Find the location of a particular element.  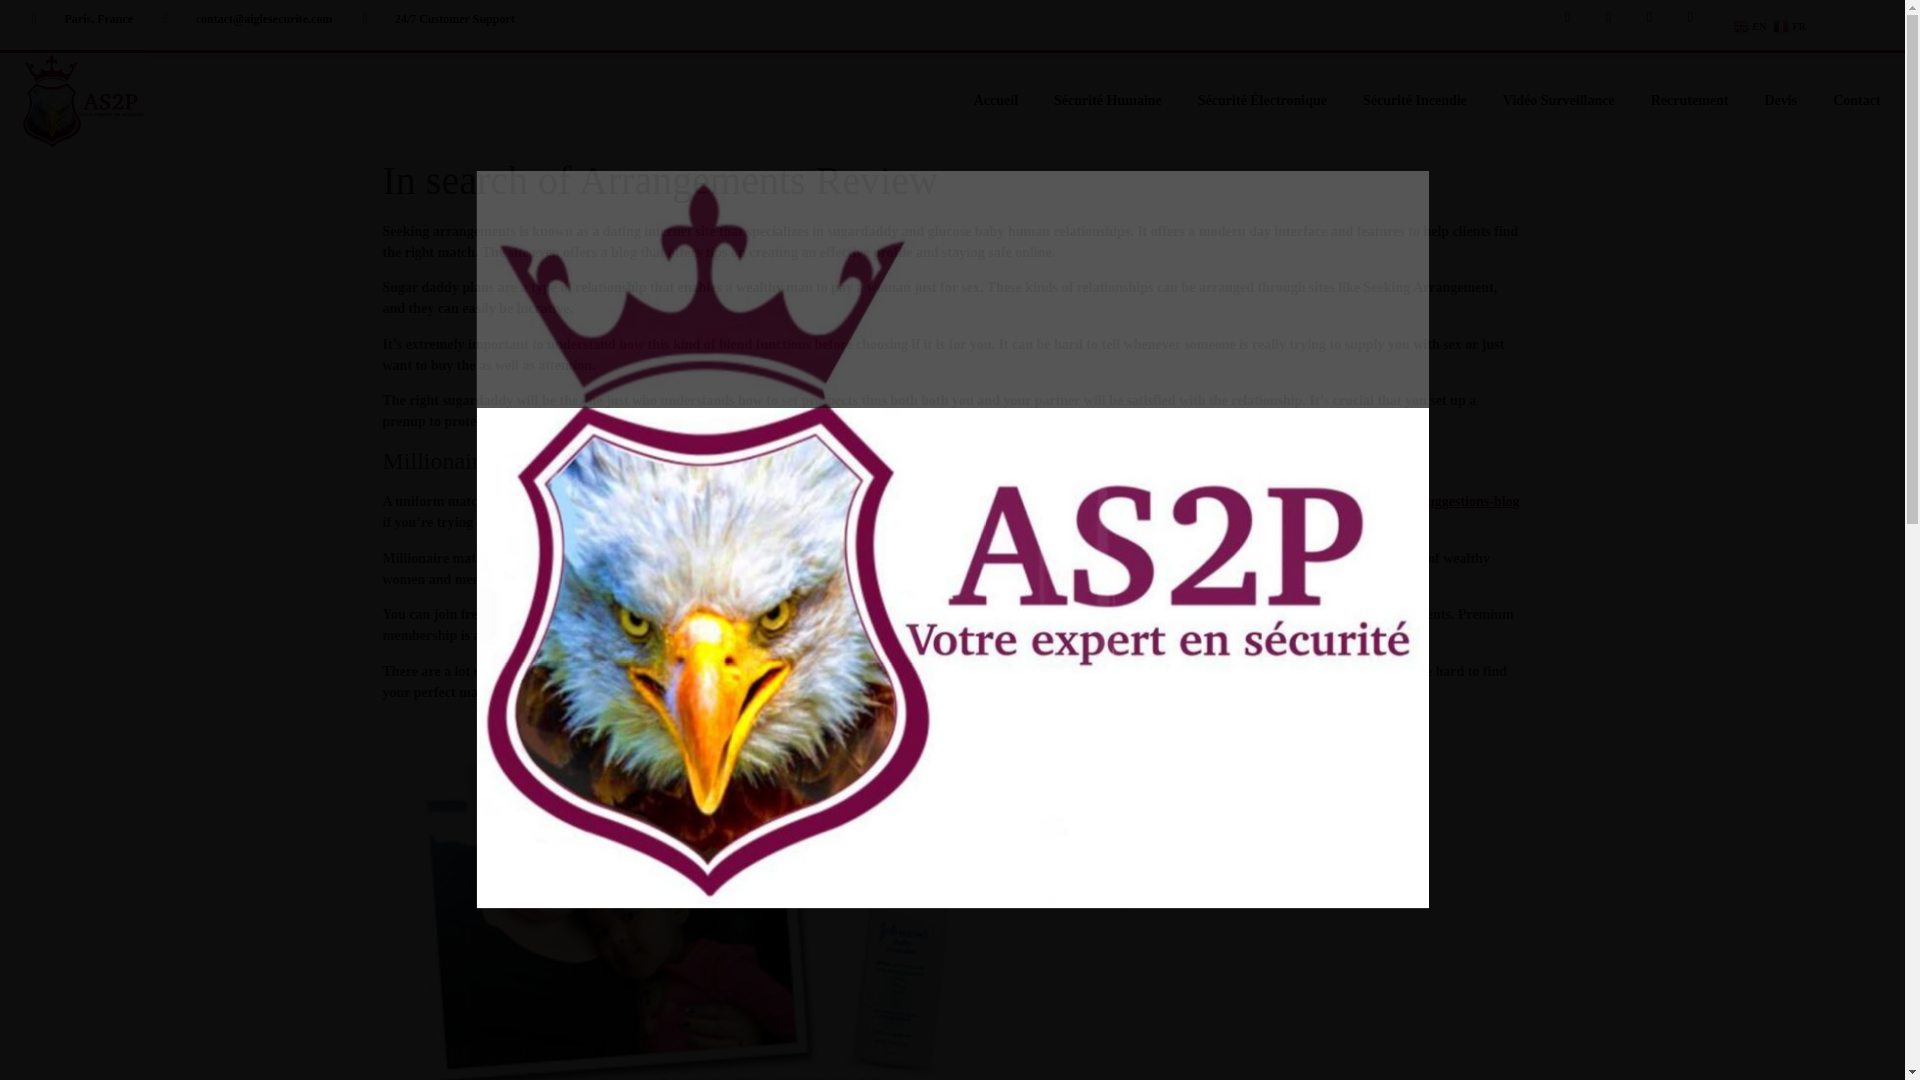

French is located at coordinates (1790, 26).